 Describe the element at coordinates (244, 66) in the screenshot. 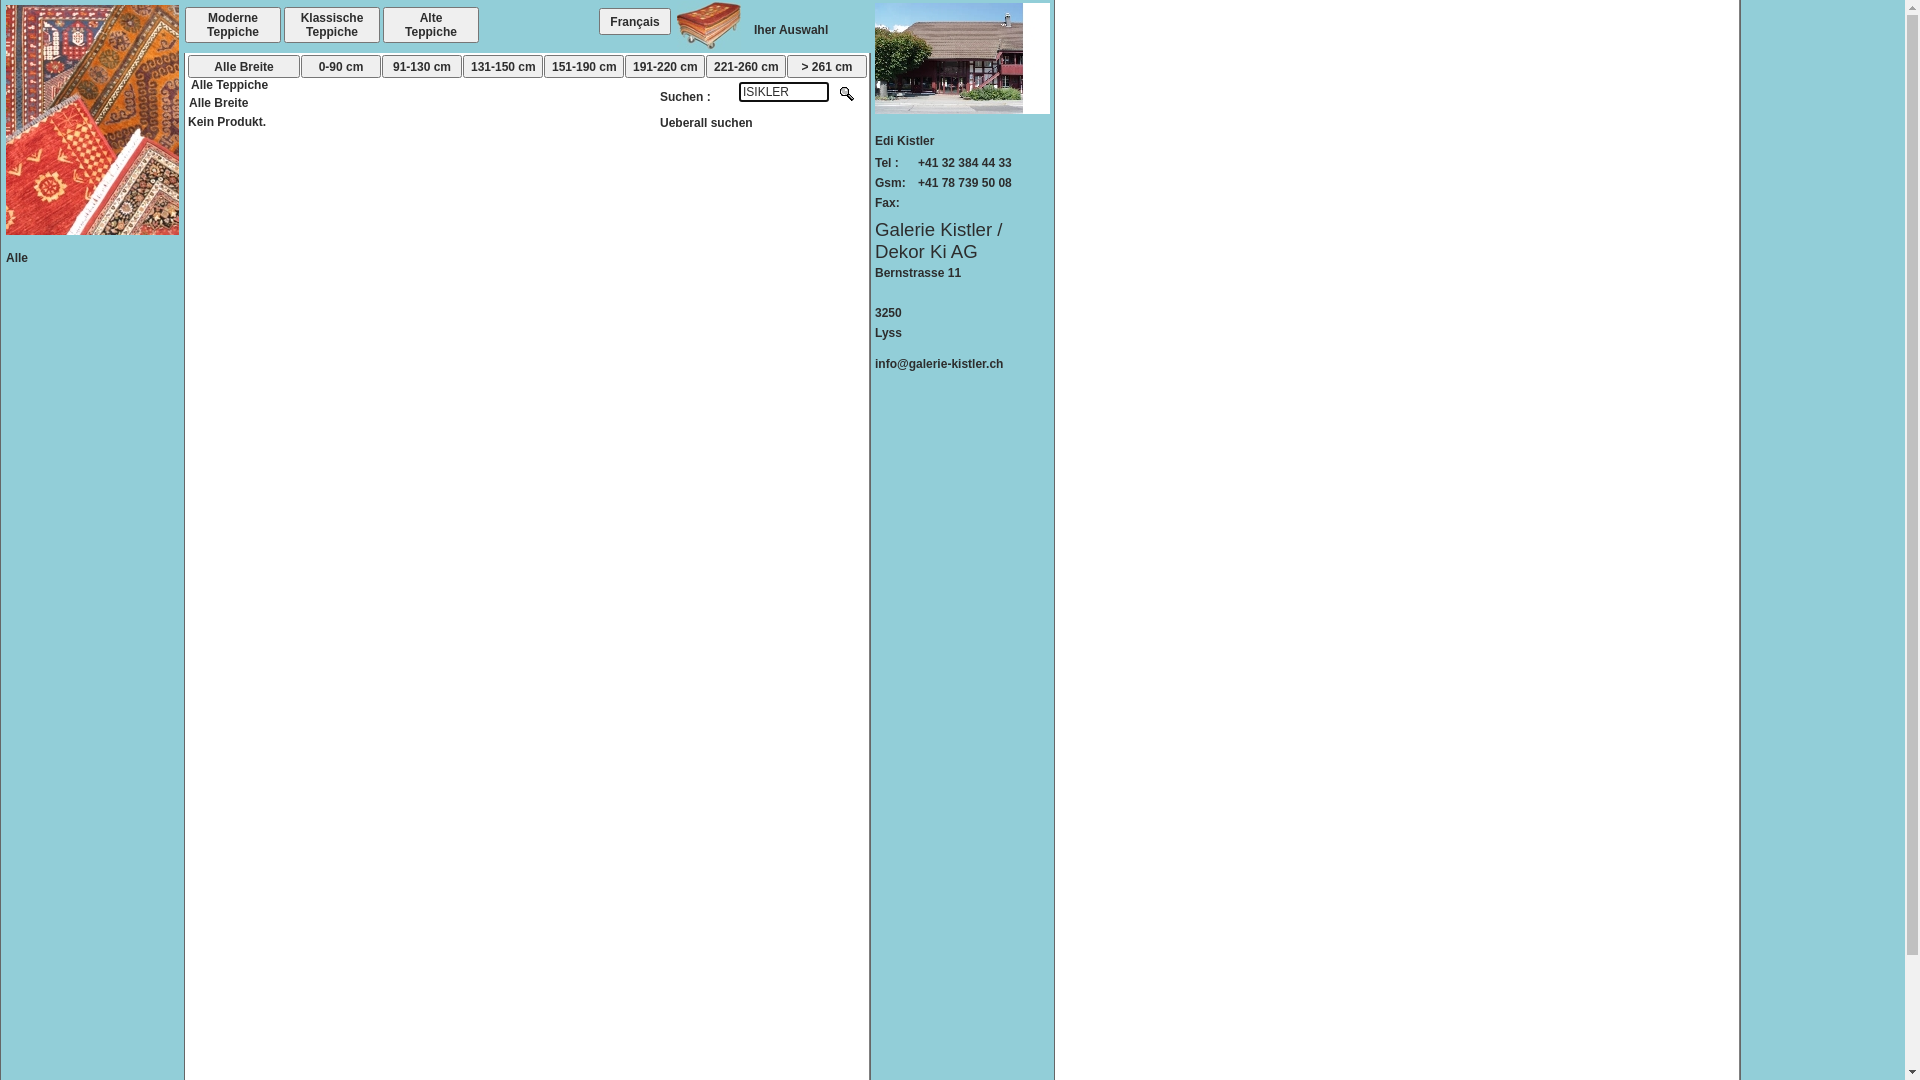

I see `Alle Breite` at that location.